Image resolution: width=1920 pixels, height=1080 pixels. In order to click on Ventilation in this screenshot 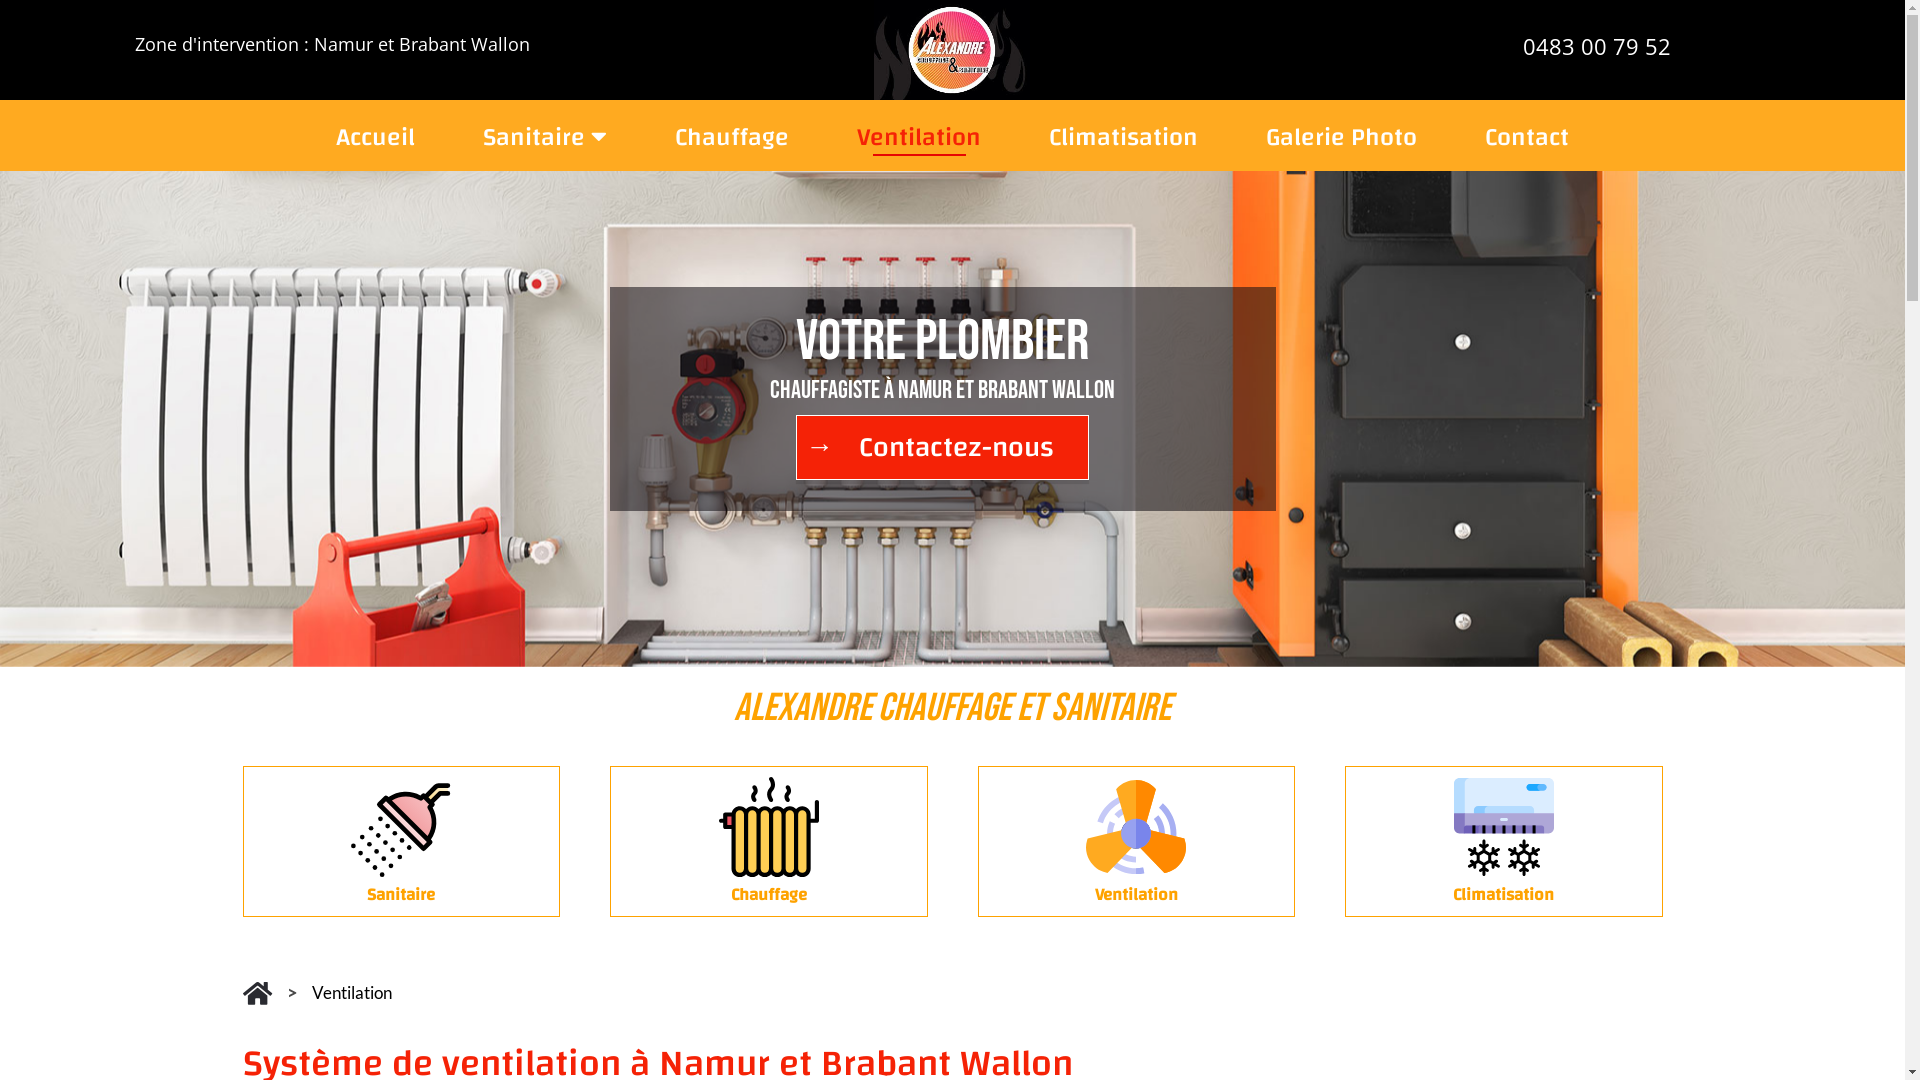, I will do `click(919, 144)`.